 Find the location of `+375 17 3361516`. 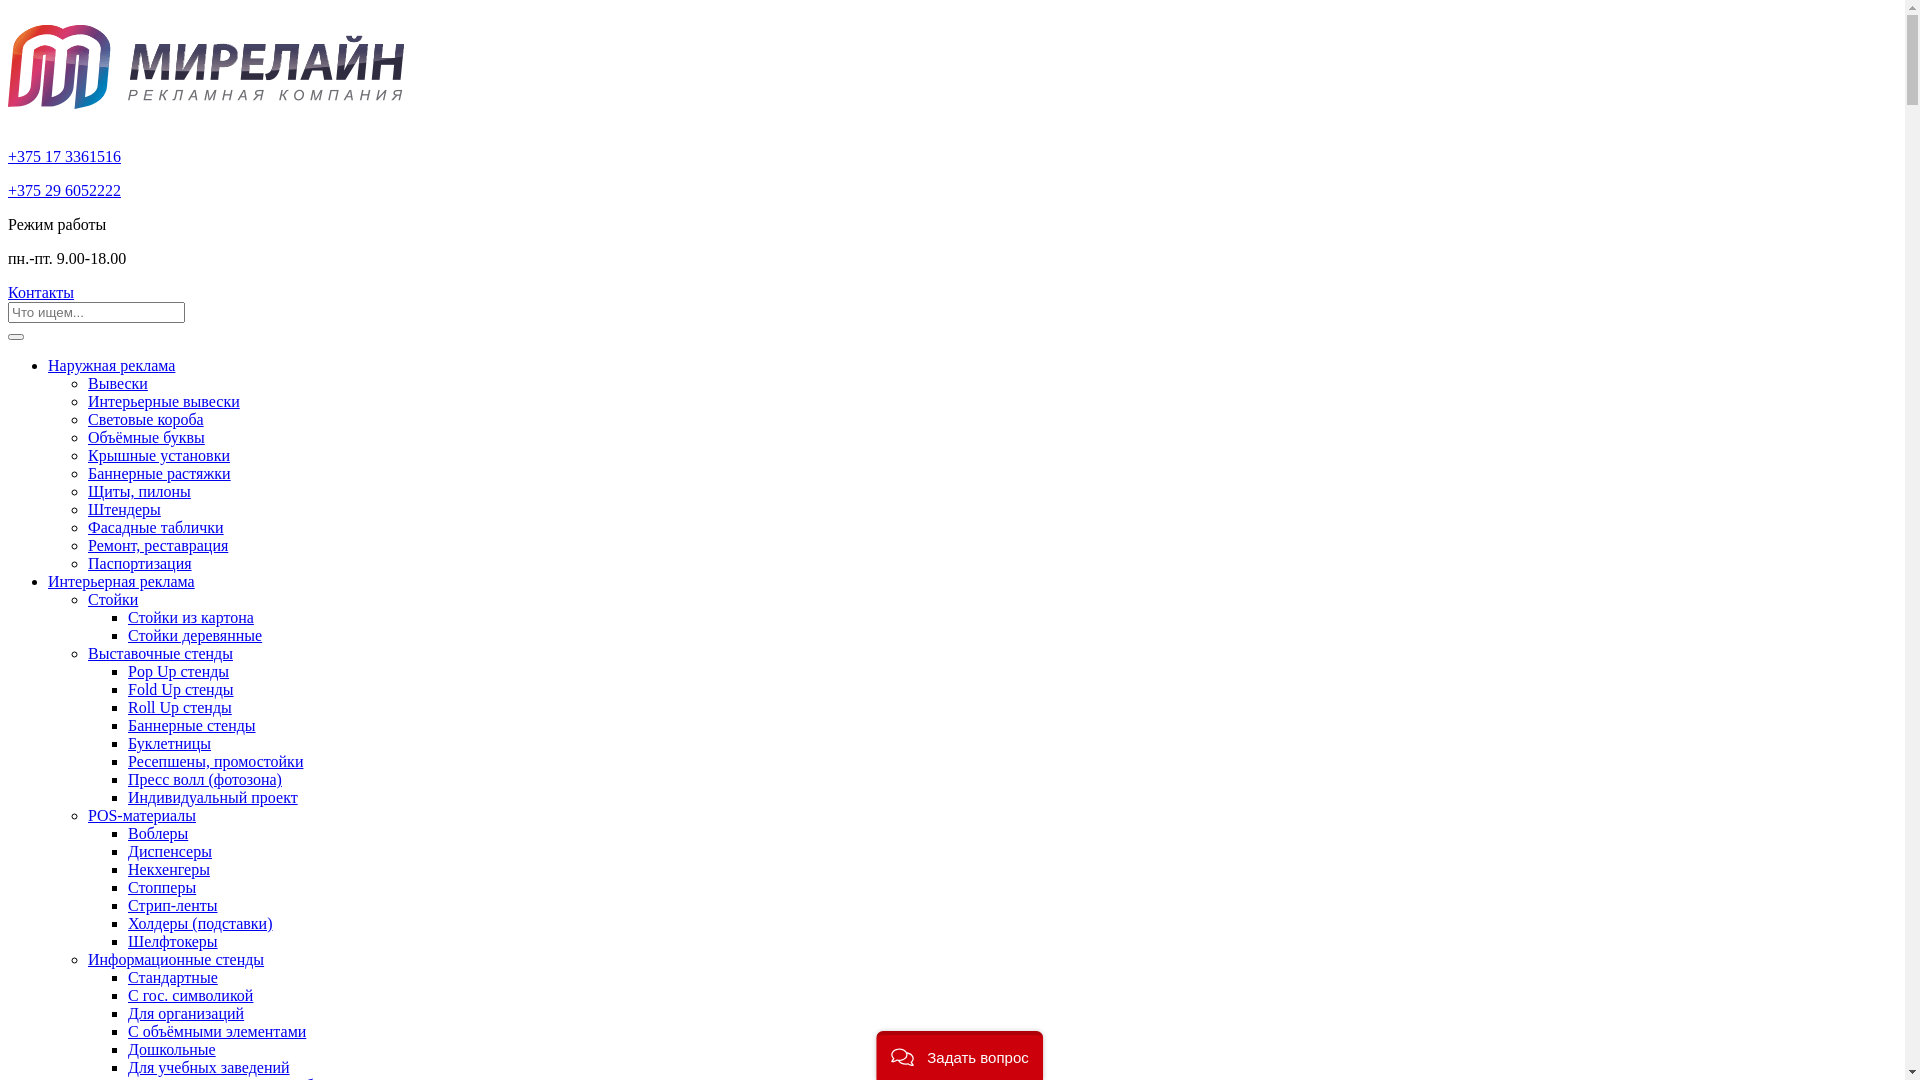

+375 17 3361516 is located at coordinates (64, 156).